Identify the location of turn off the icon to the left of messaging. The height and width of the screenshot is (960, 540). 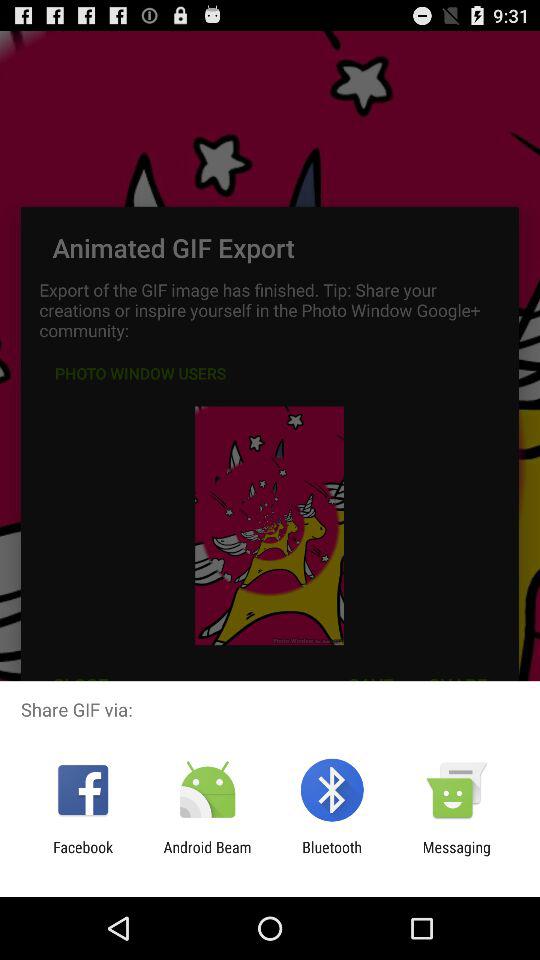
(332, 856).